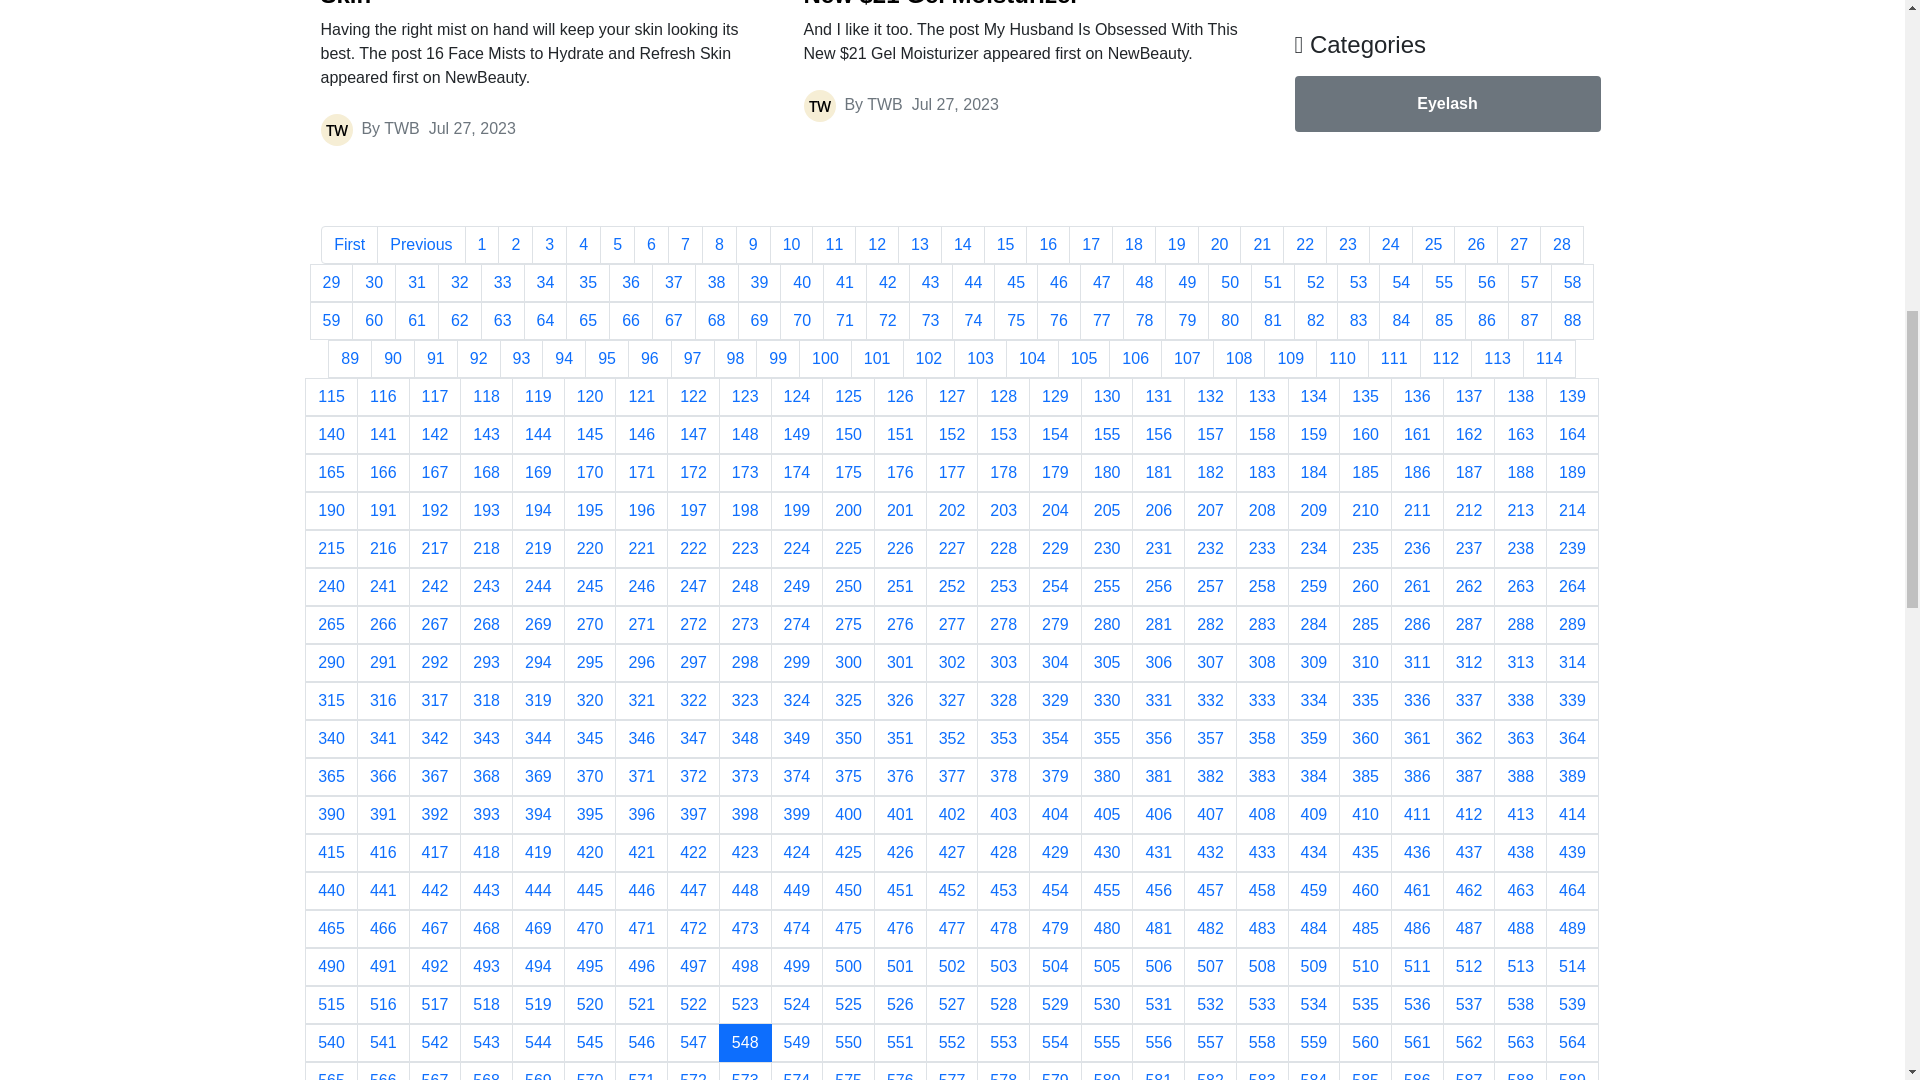 This screenshot has height=1080, width=1920. What do you see at coordinates (617, 244) in the screenshot?
I see `5` at bounding box center [617, 244].